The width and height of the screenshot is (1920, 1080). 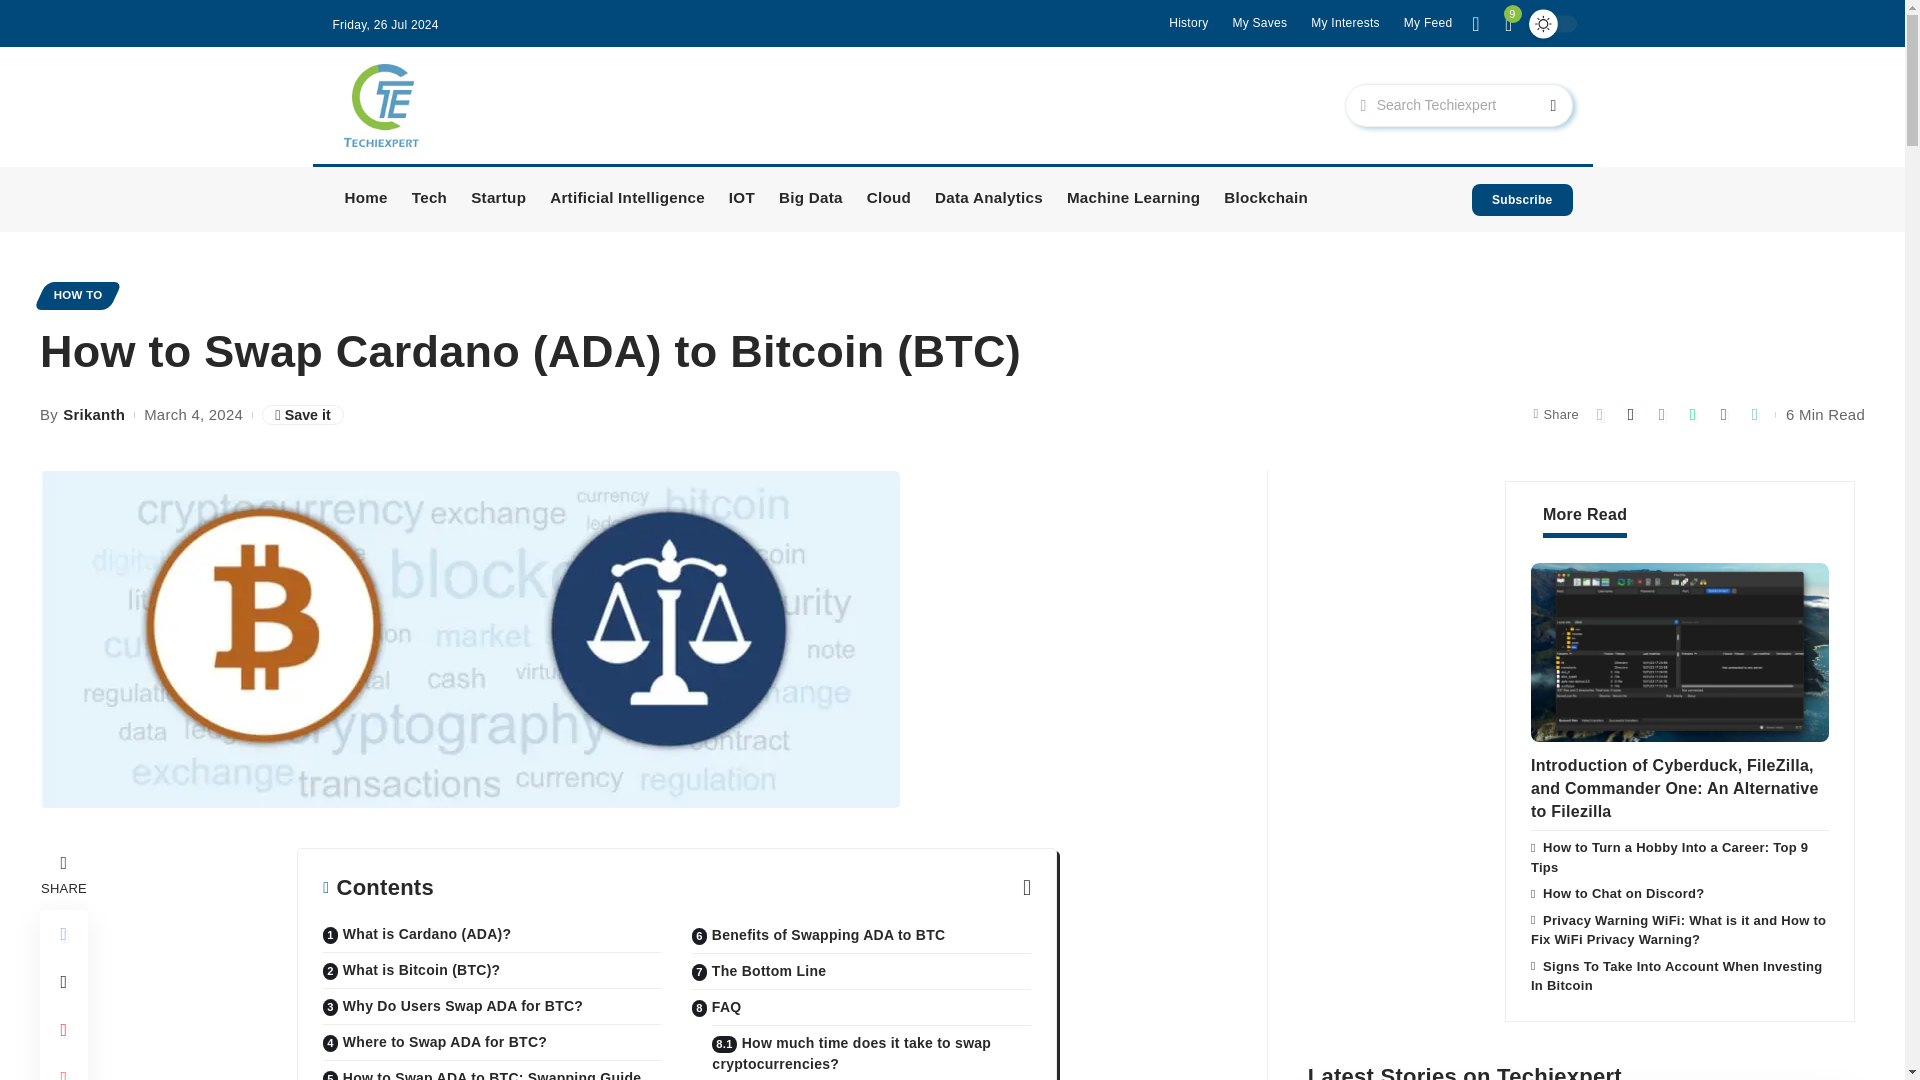 I want to click on Tech, so click(x=428, y=200).